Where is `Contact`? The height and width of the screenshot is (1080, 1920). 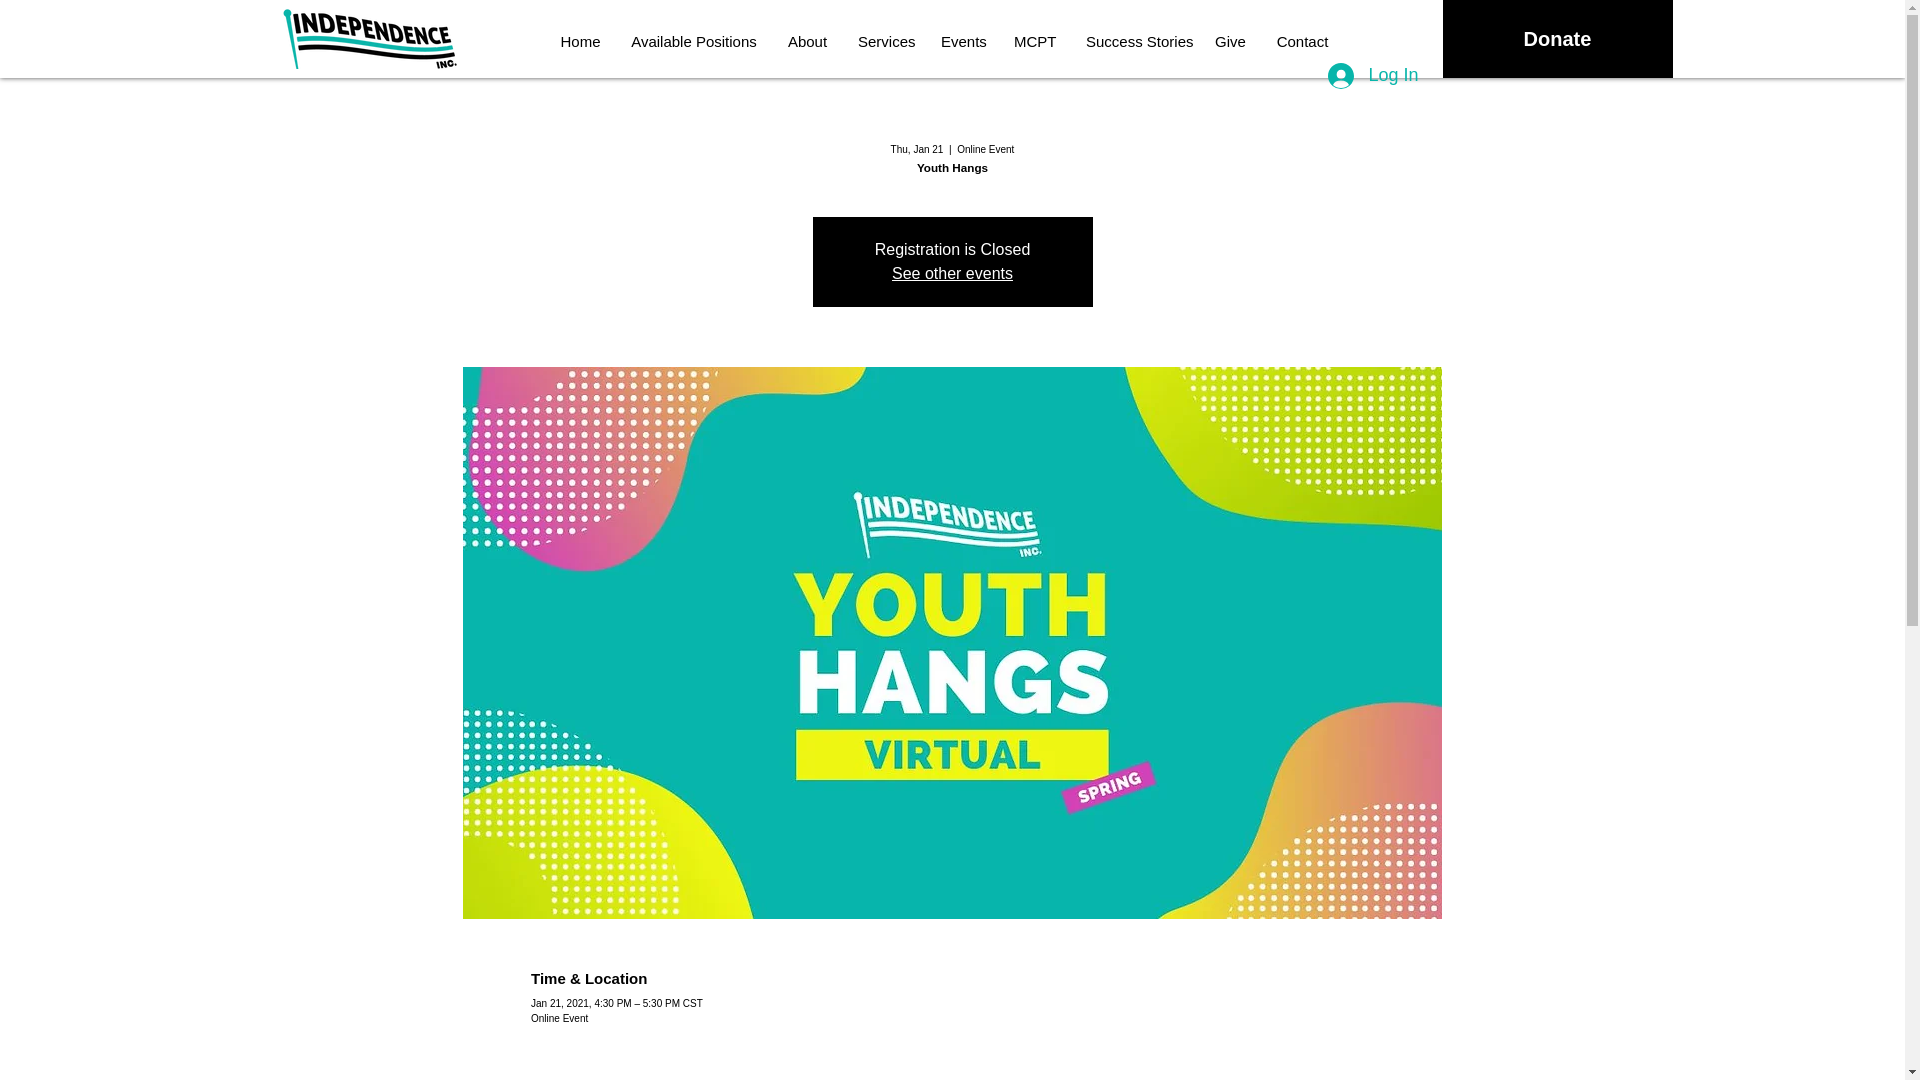 Contact is located at coordinates (1302, 42).